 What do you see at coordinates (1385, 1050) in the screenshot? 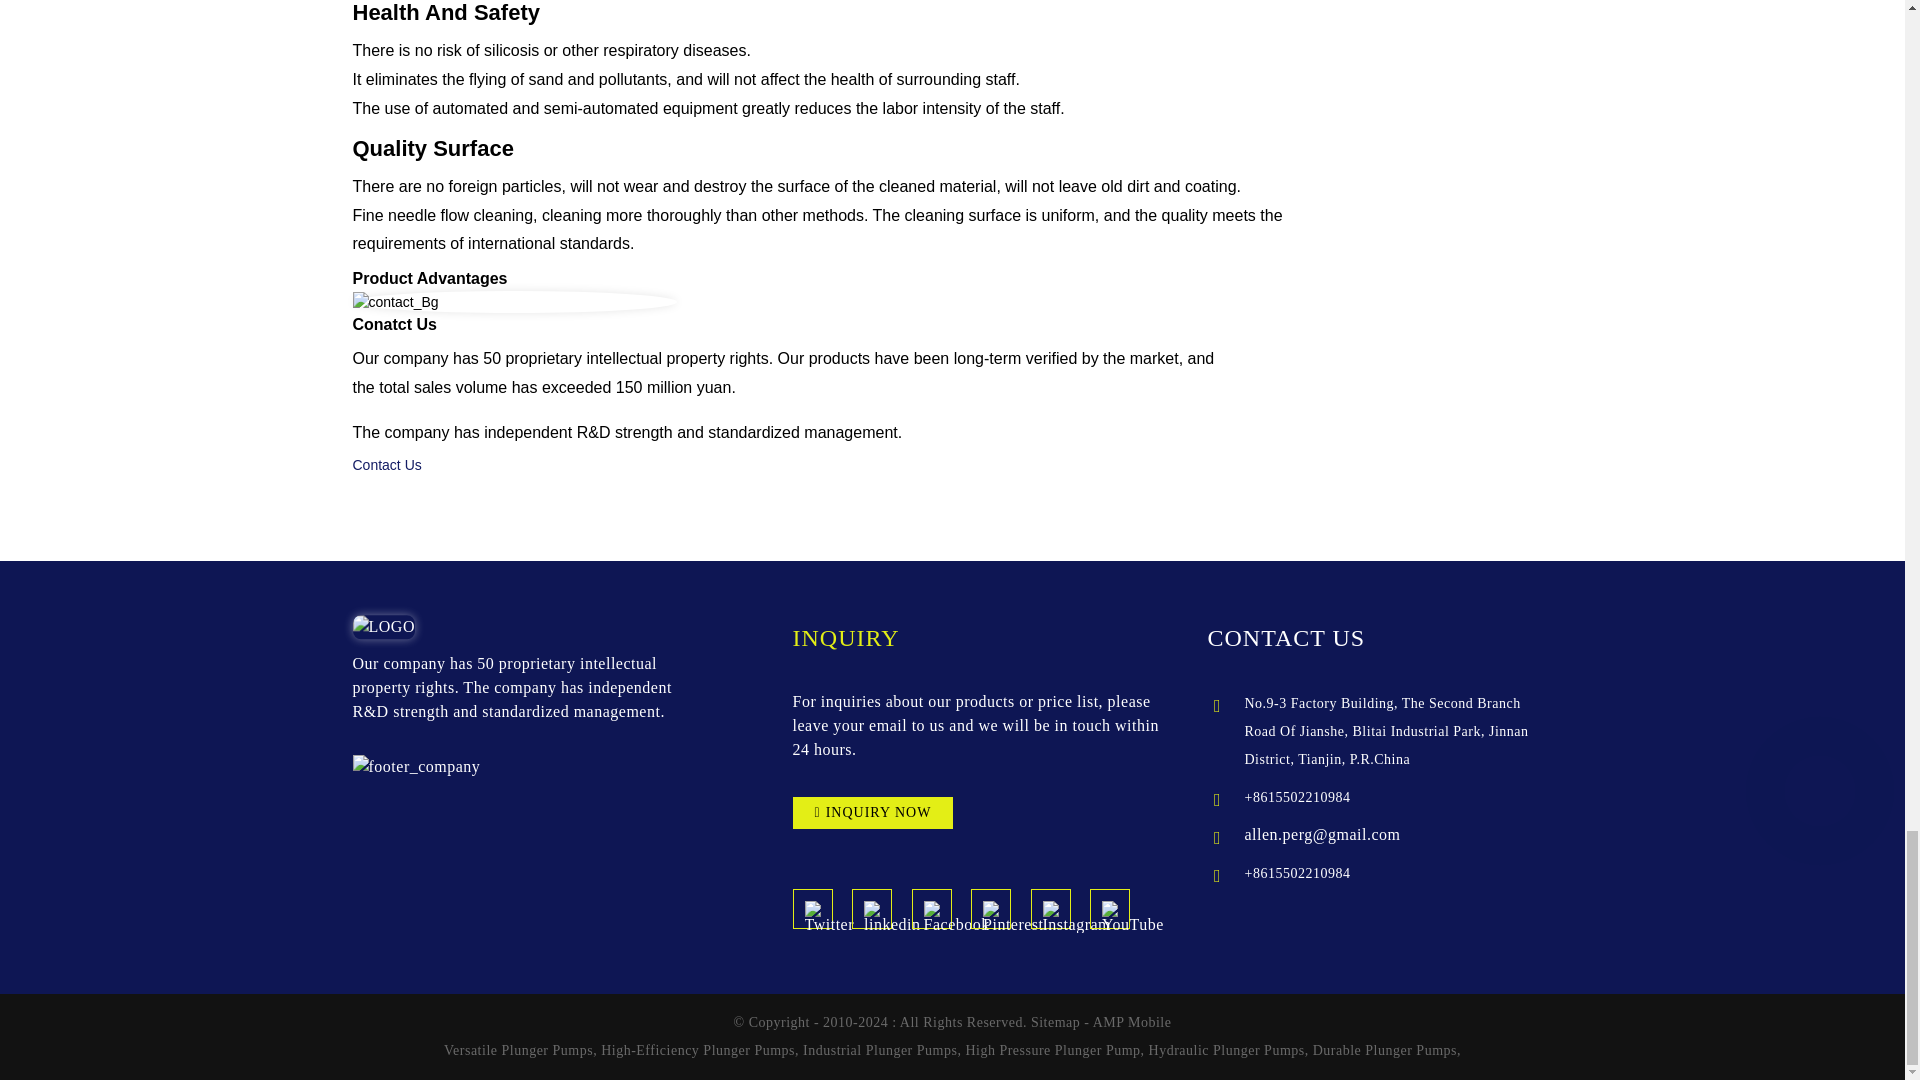
I see `Durable Plunger Pumps` at bounding box center [1385, 1050].